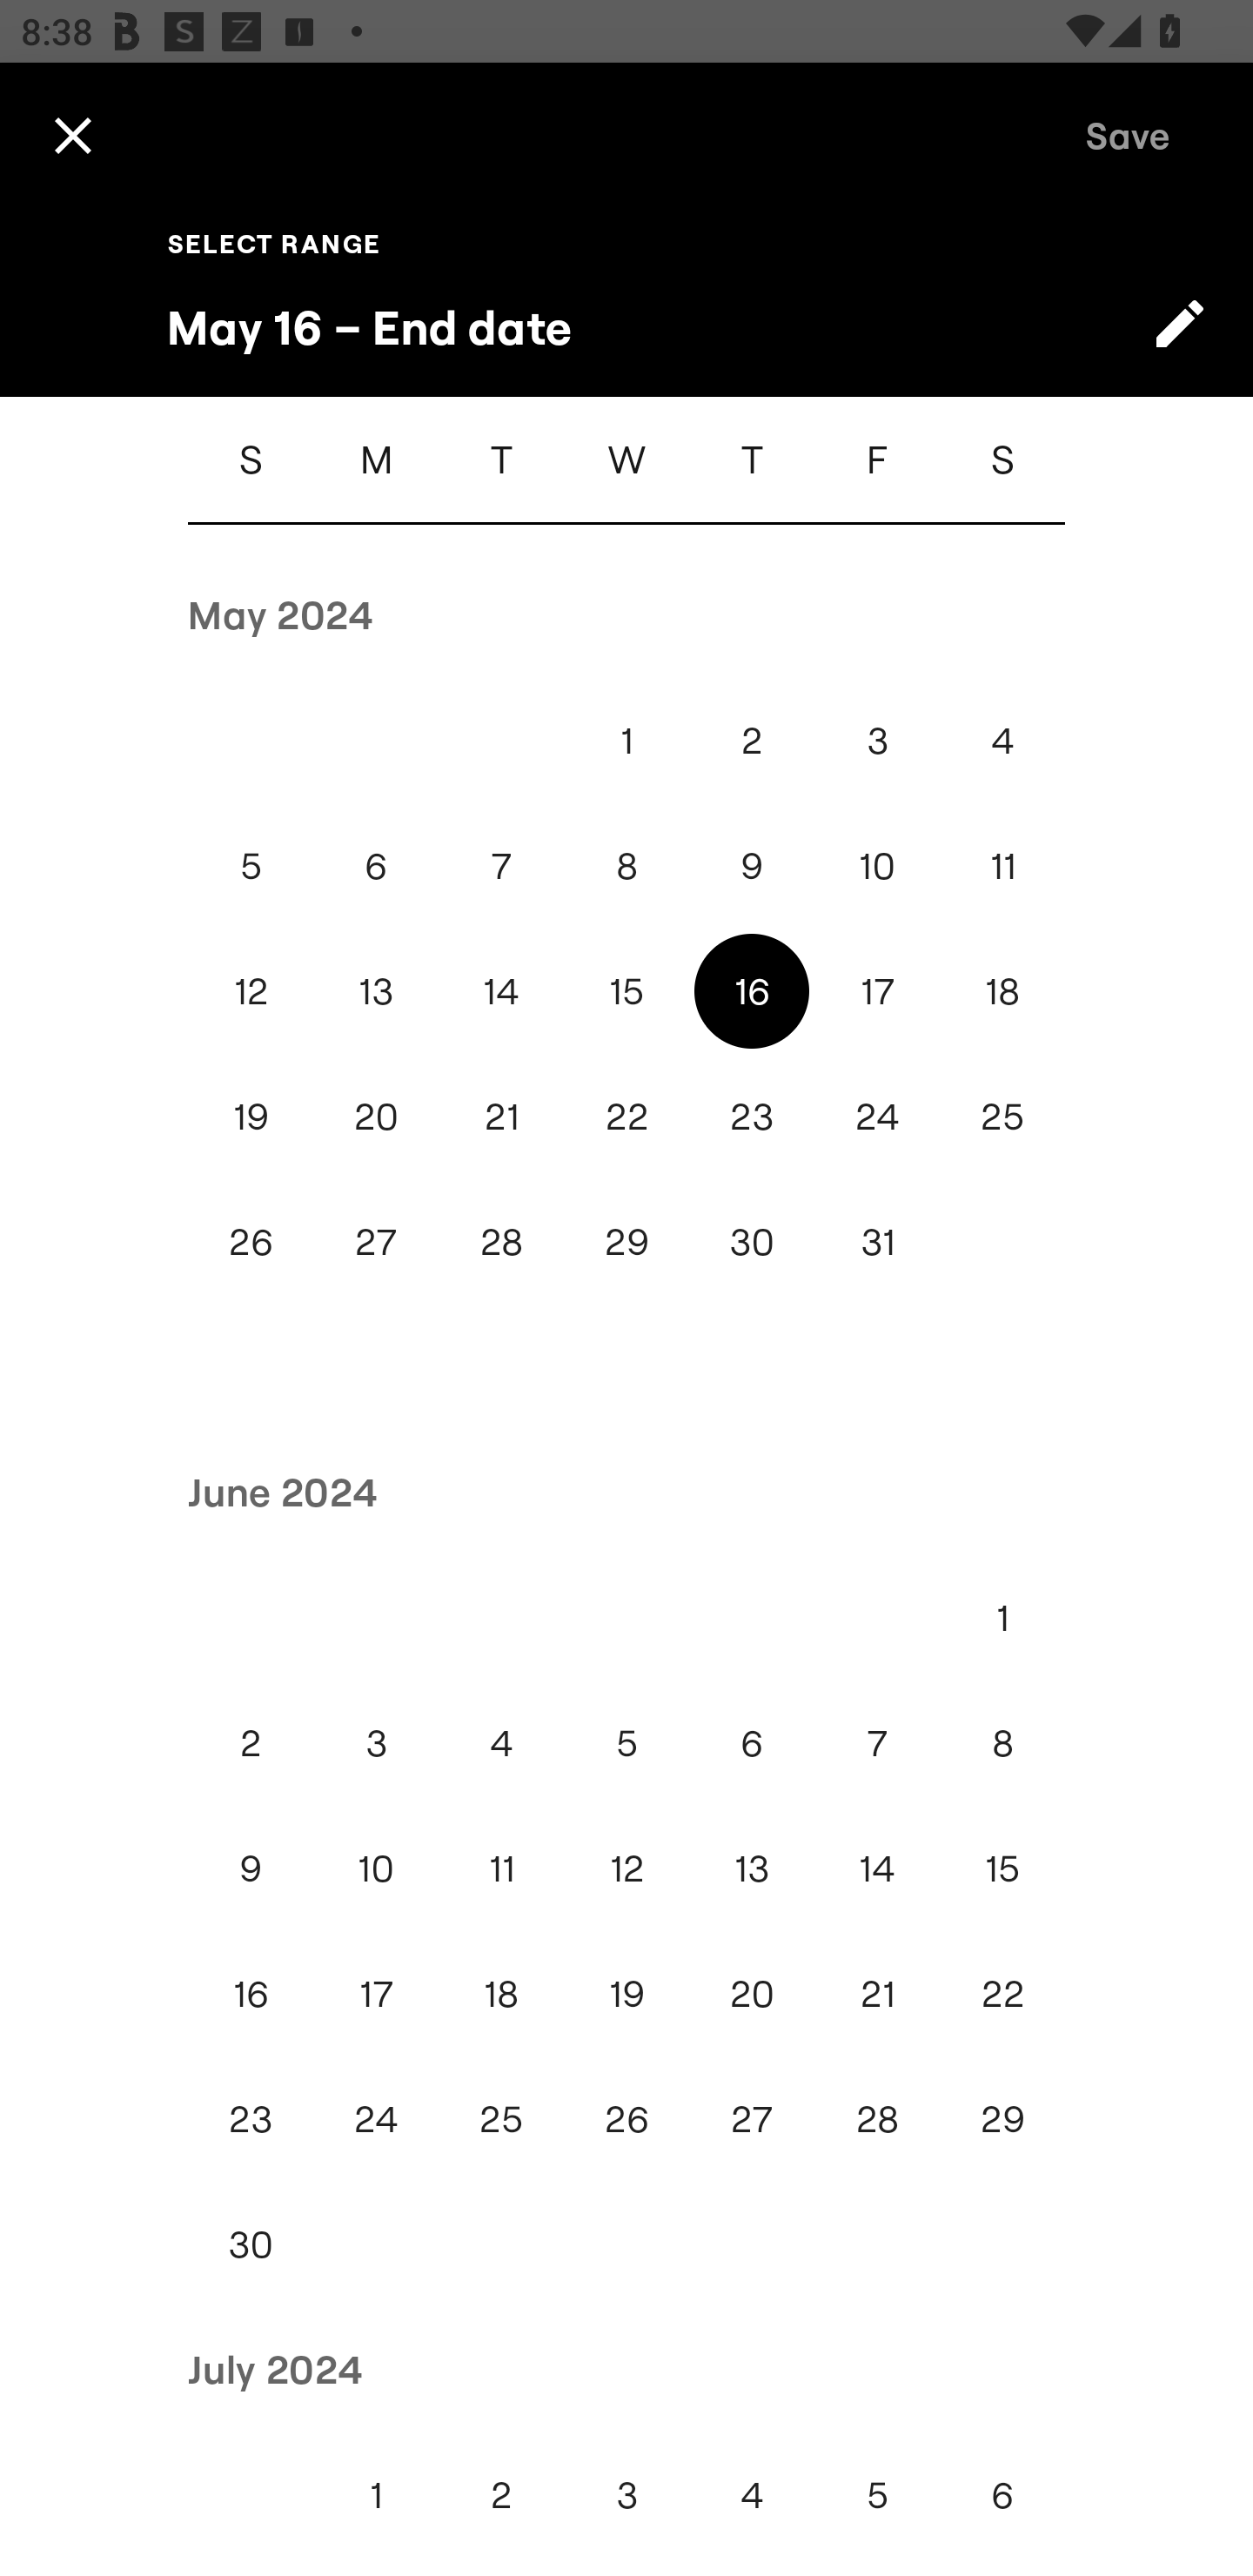 The image size is (1253, 2576). What do you see at coordinates (626, 1742) in the screenshot?
I see `5 Wed, Jun 5` at bounding box center [626, 1742].